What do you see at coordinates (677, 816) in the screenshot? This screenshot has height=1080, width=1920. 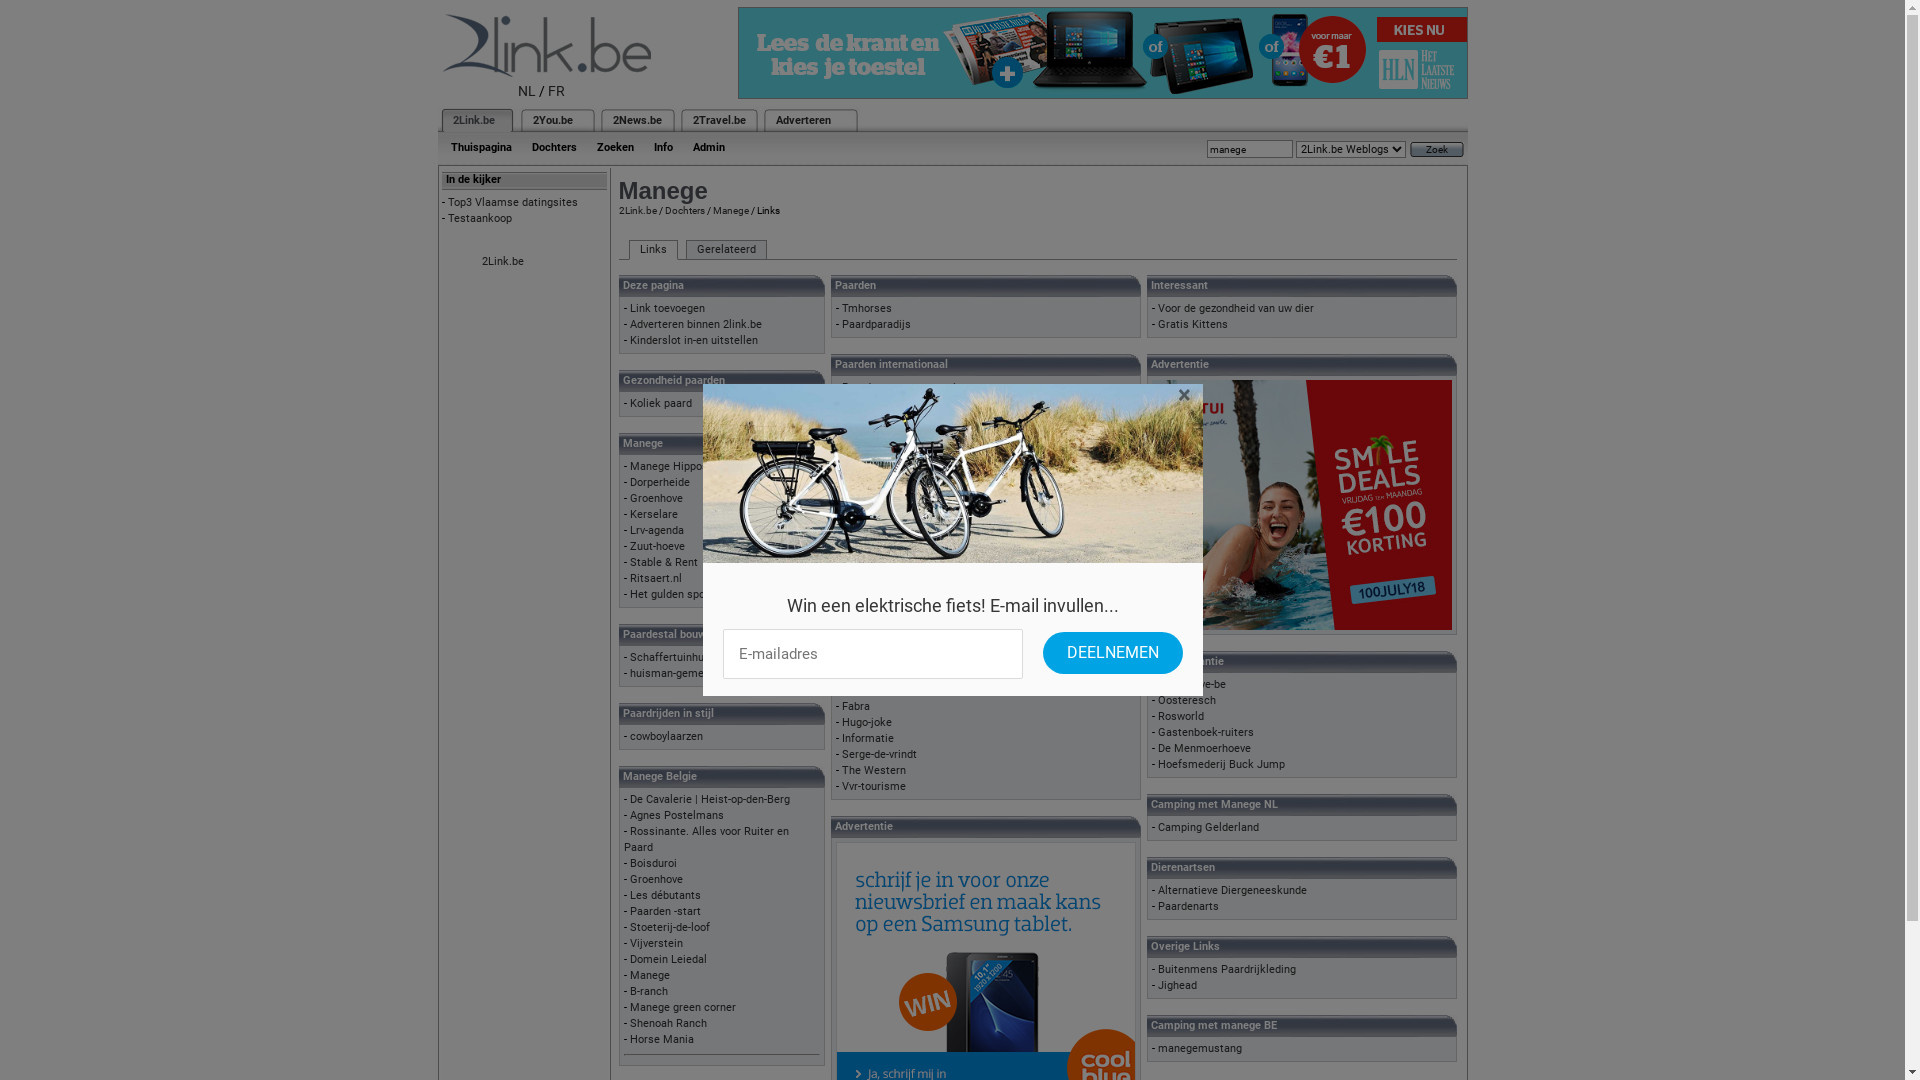 I see `Agnes Postelmans` at bounding box center [677, 816].